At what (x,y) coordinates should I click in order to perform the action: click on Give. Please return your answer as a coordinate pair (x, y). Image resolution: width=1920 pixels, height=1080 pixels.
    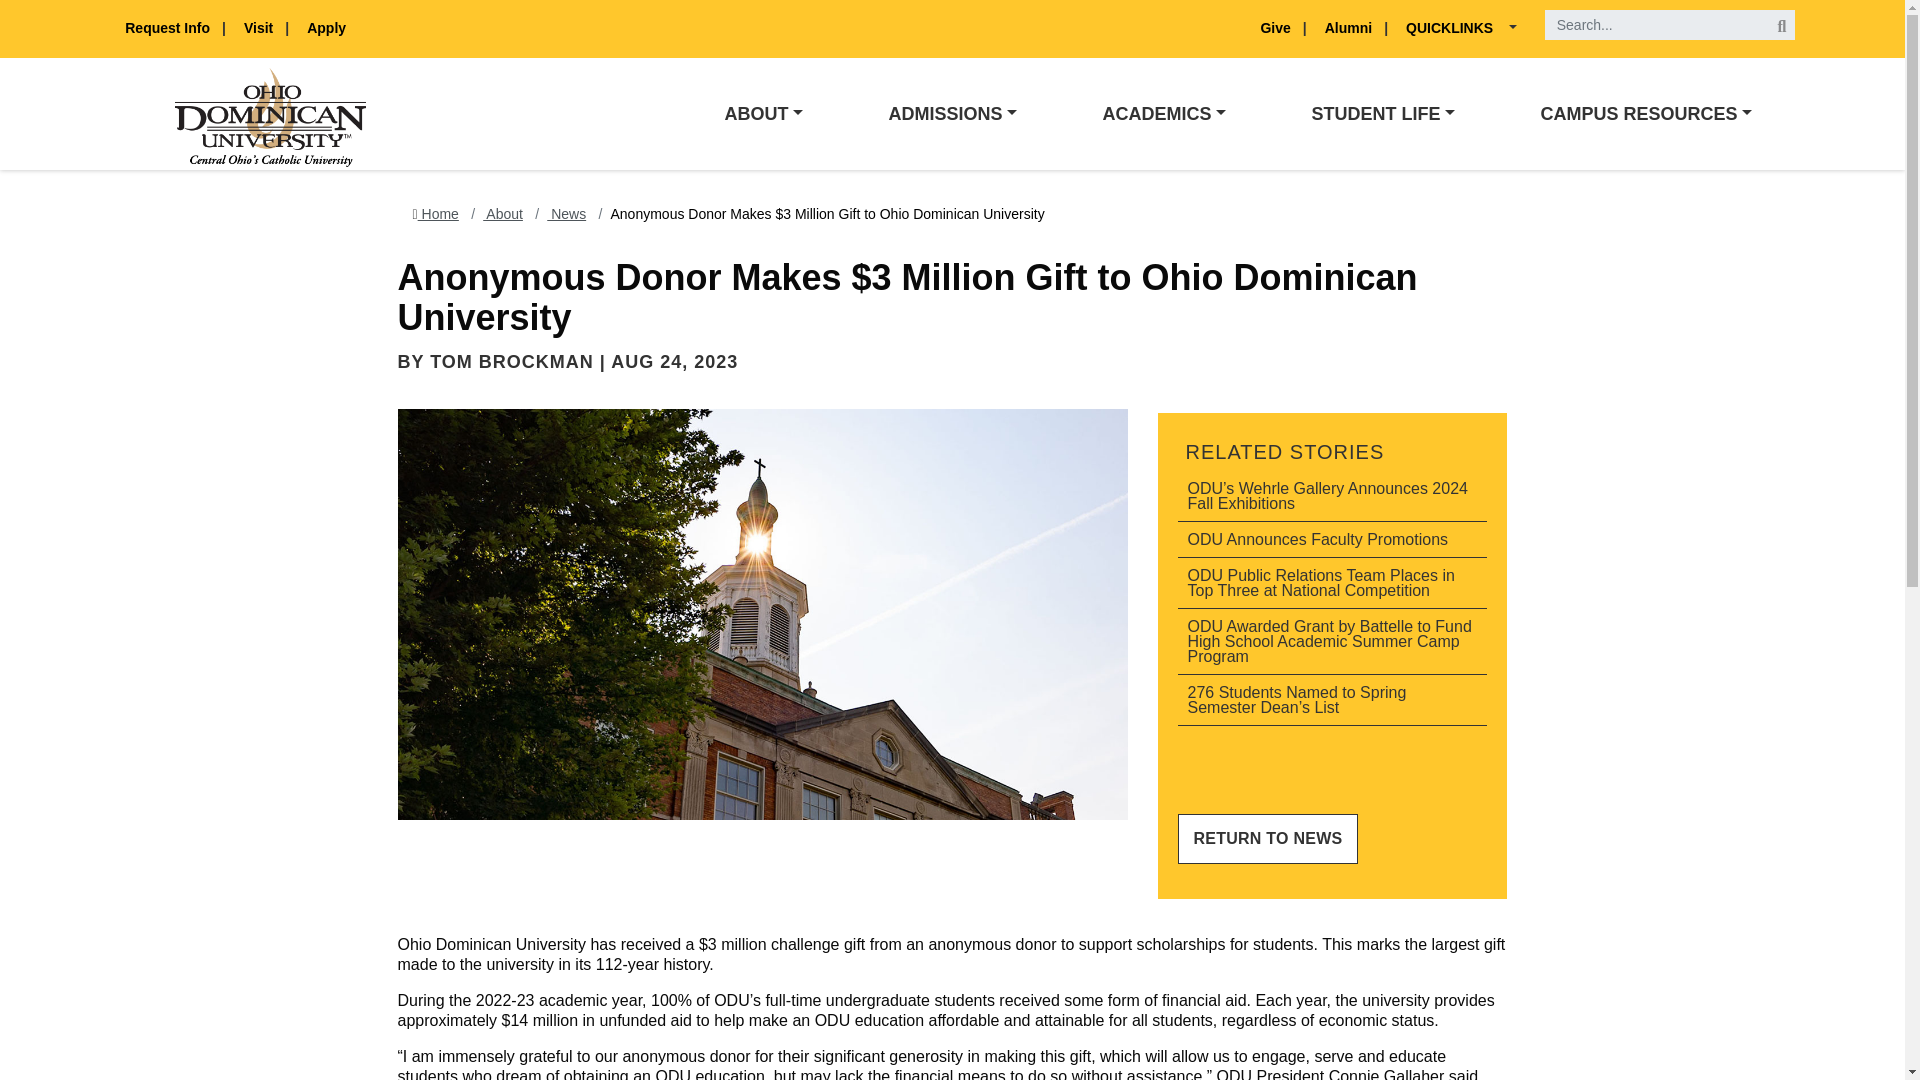
    Looking at the image, I should click on (1276, 28).